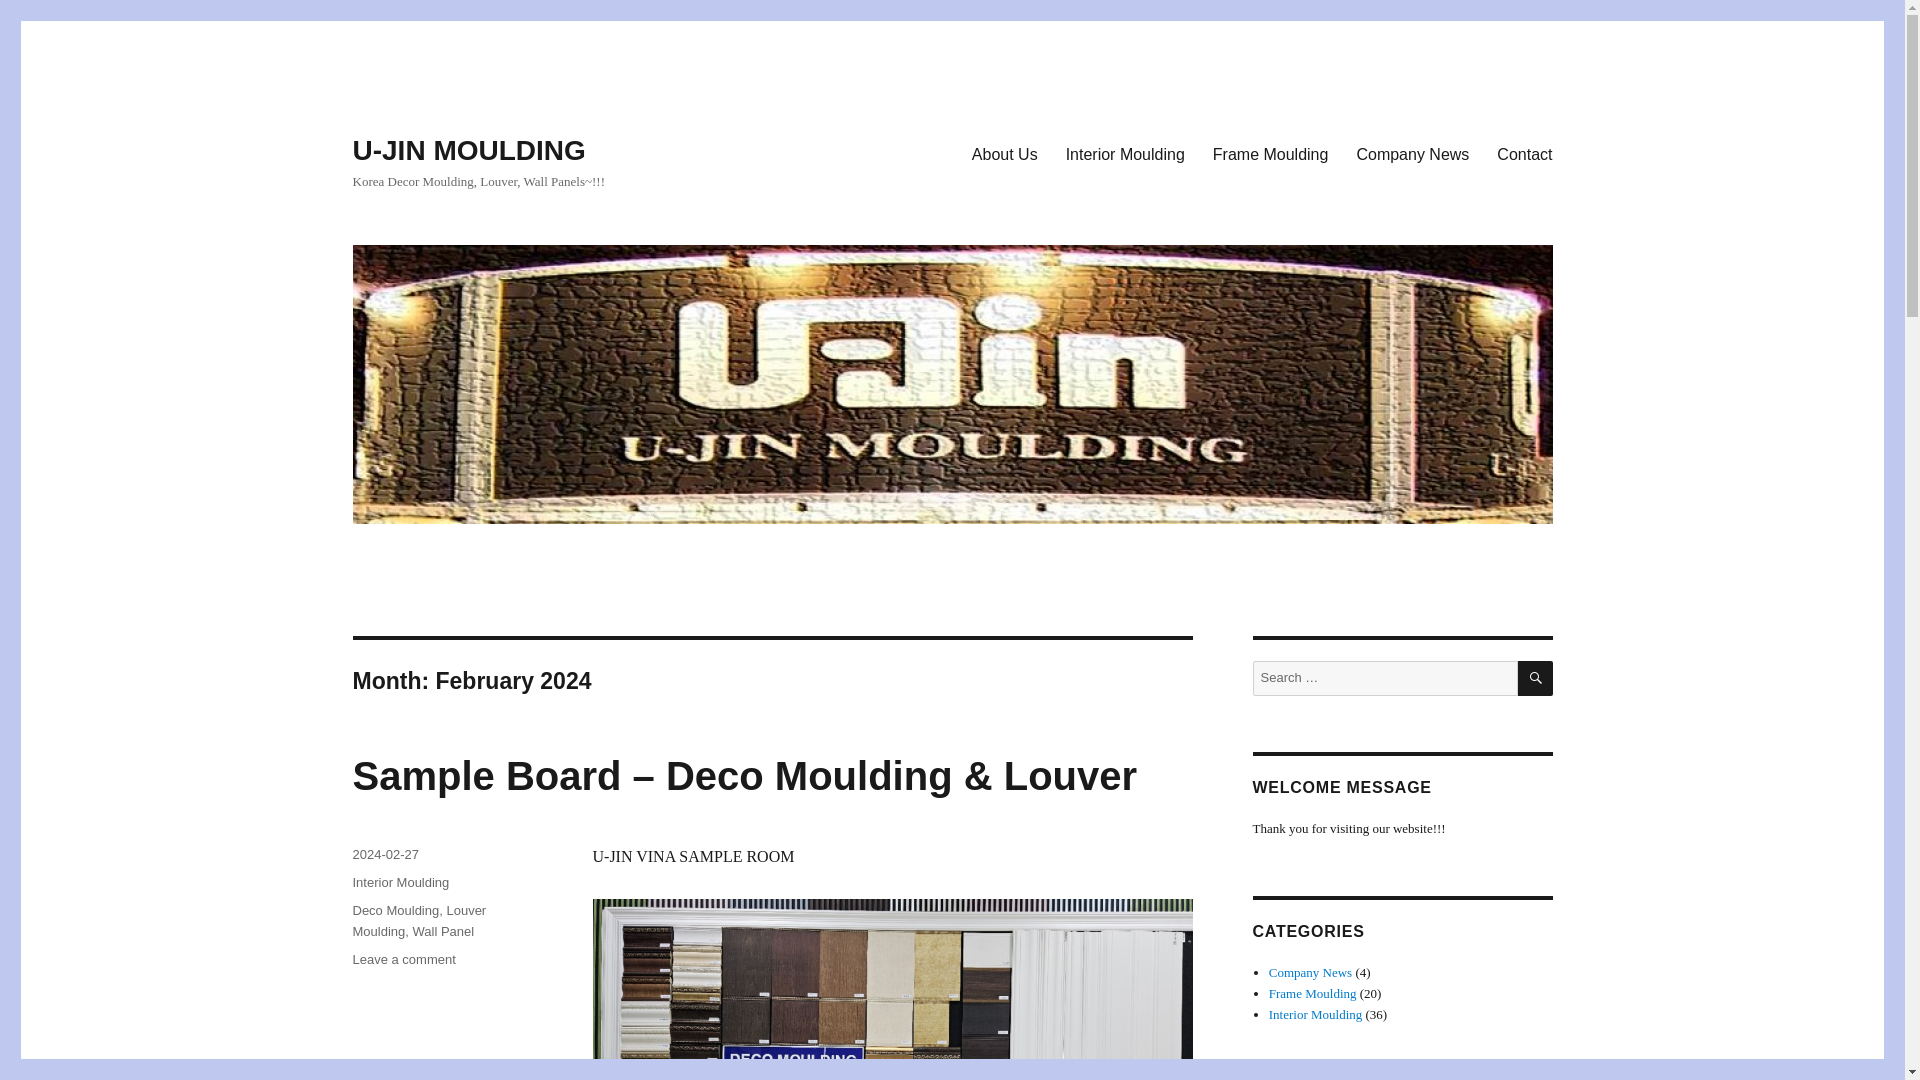 The height and width of the screenshot is (1080, 1920). Describe the element at coordinates (443, 931) in the screenshot. I see `Wall Panel` at that location.